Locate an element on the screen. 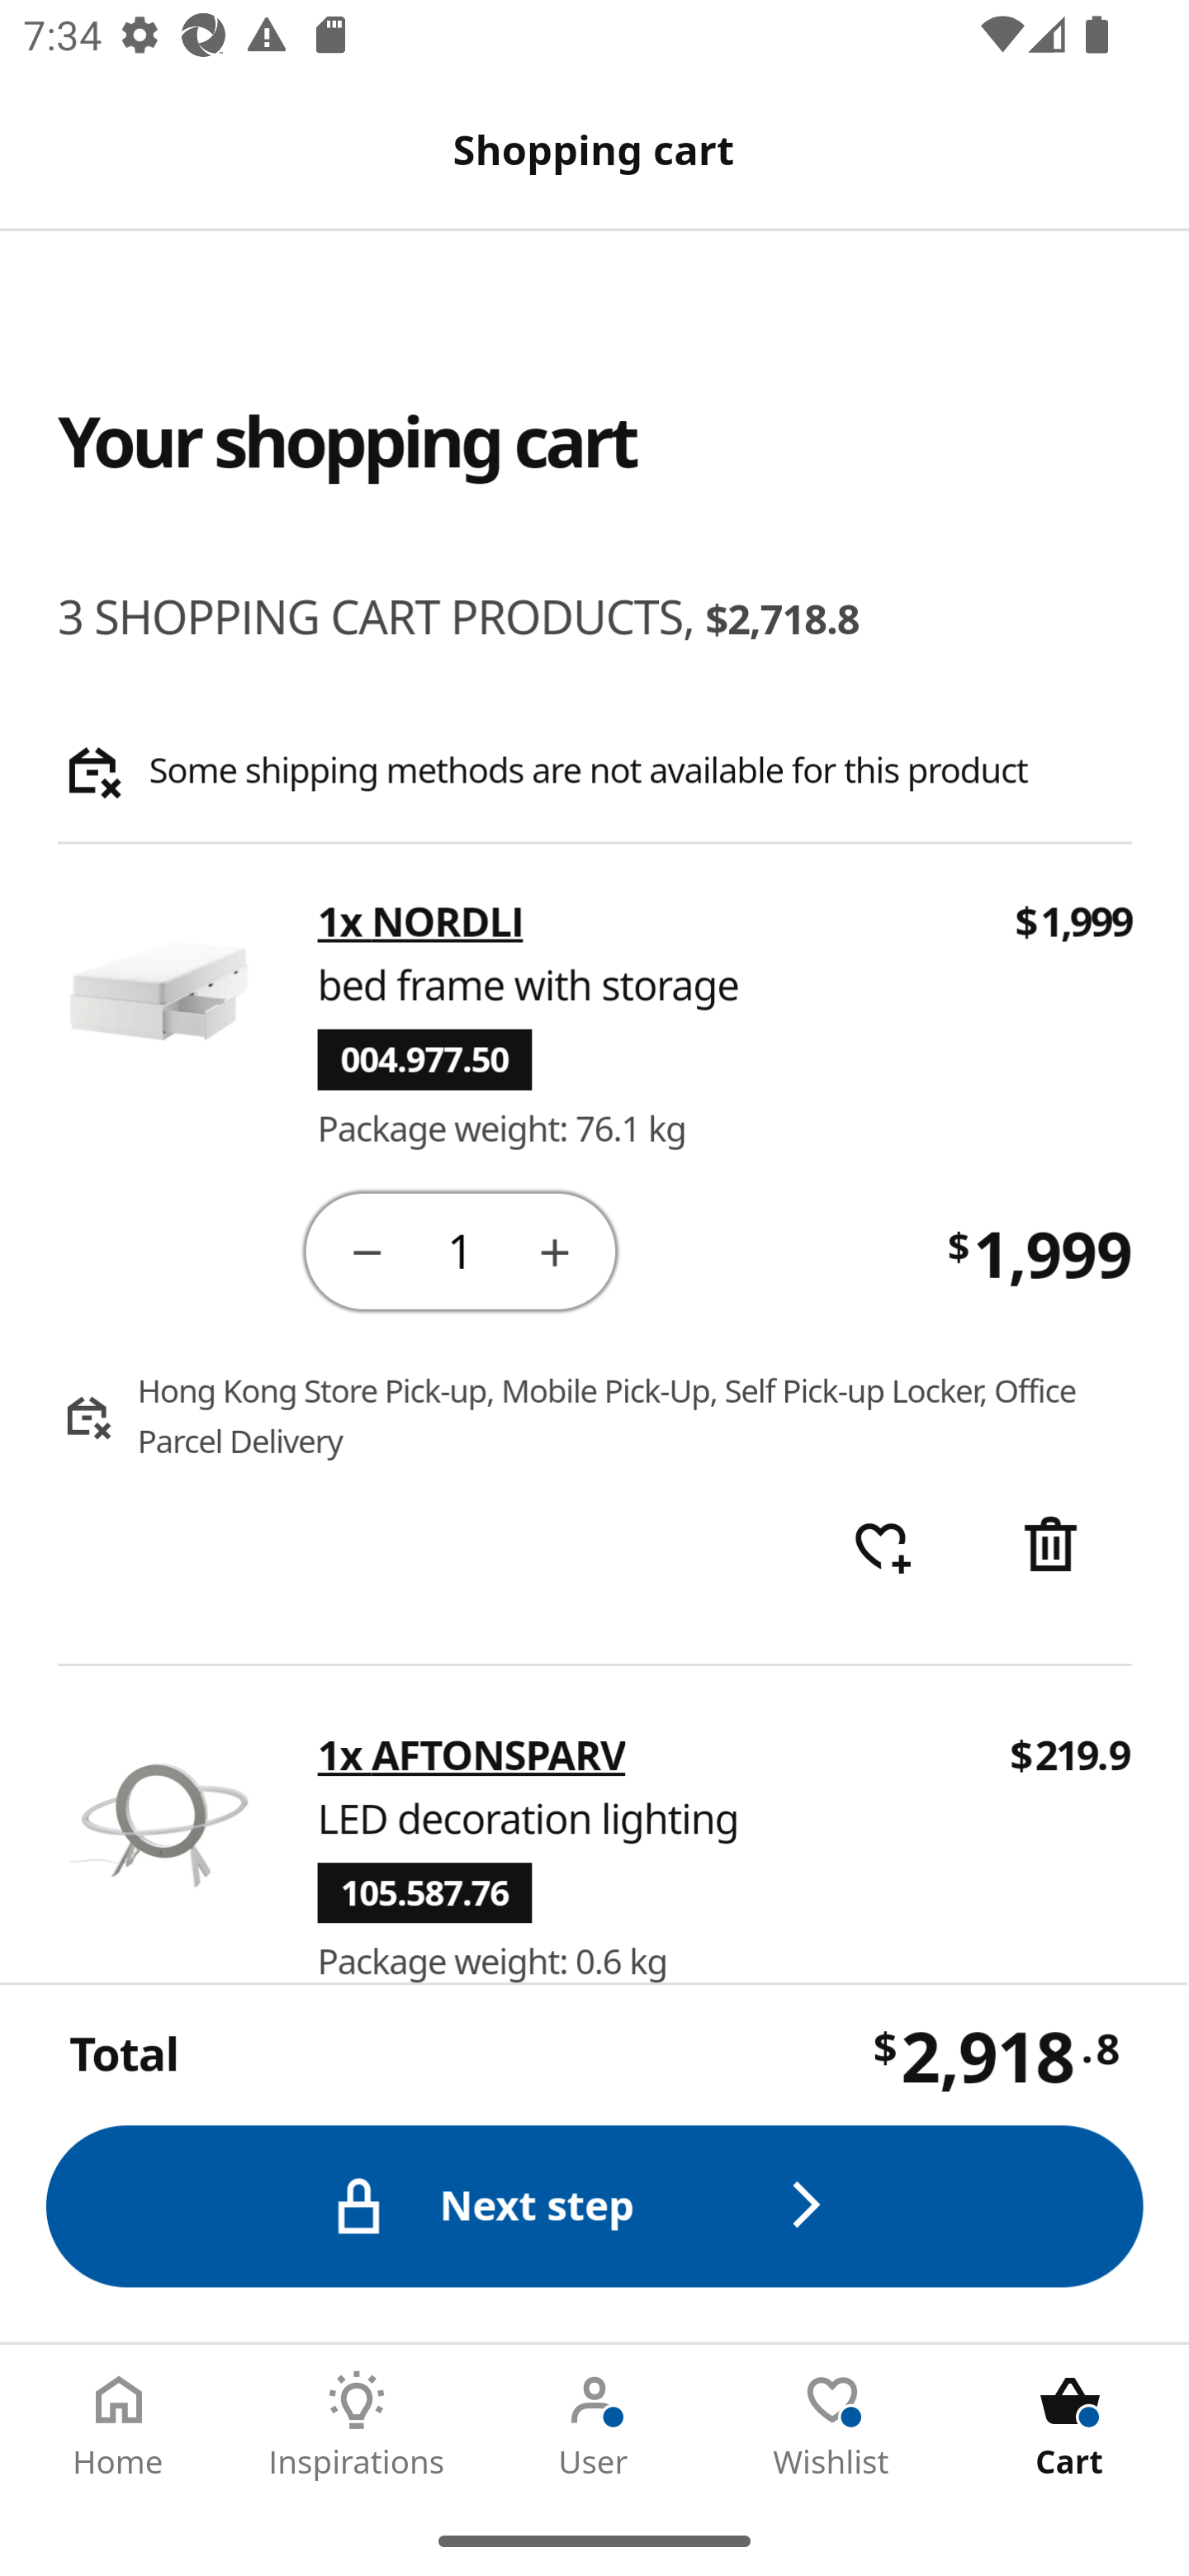 This screenshot has height=2576, width=1189. 1x  NORDLI 1x  NORDLI is located at coordinates (421, 923).